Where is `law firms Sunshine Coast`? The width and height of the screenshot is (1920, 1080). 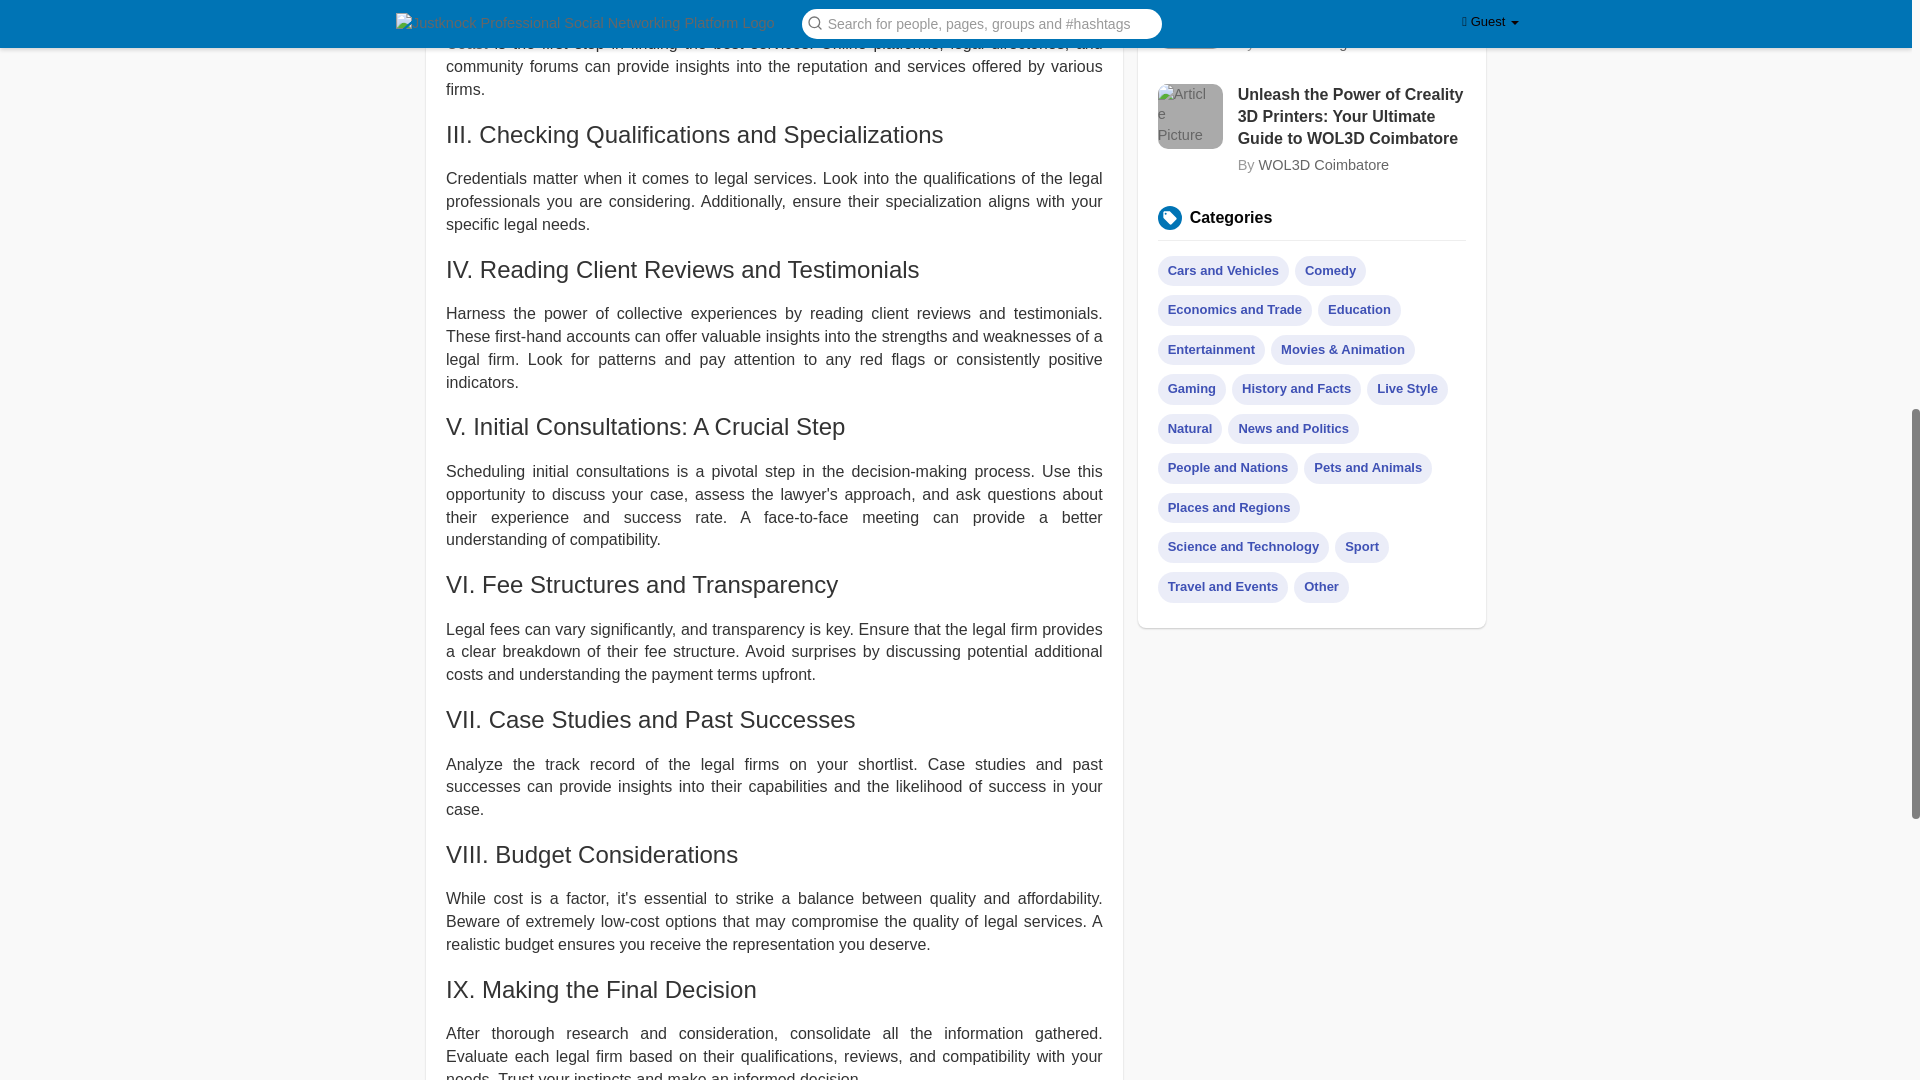
law firms Sunshine Coast is located at coordinates (774, 31).